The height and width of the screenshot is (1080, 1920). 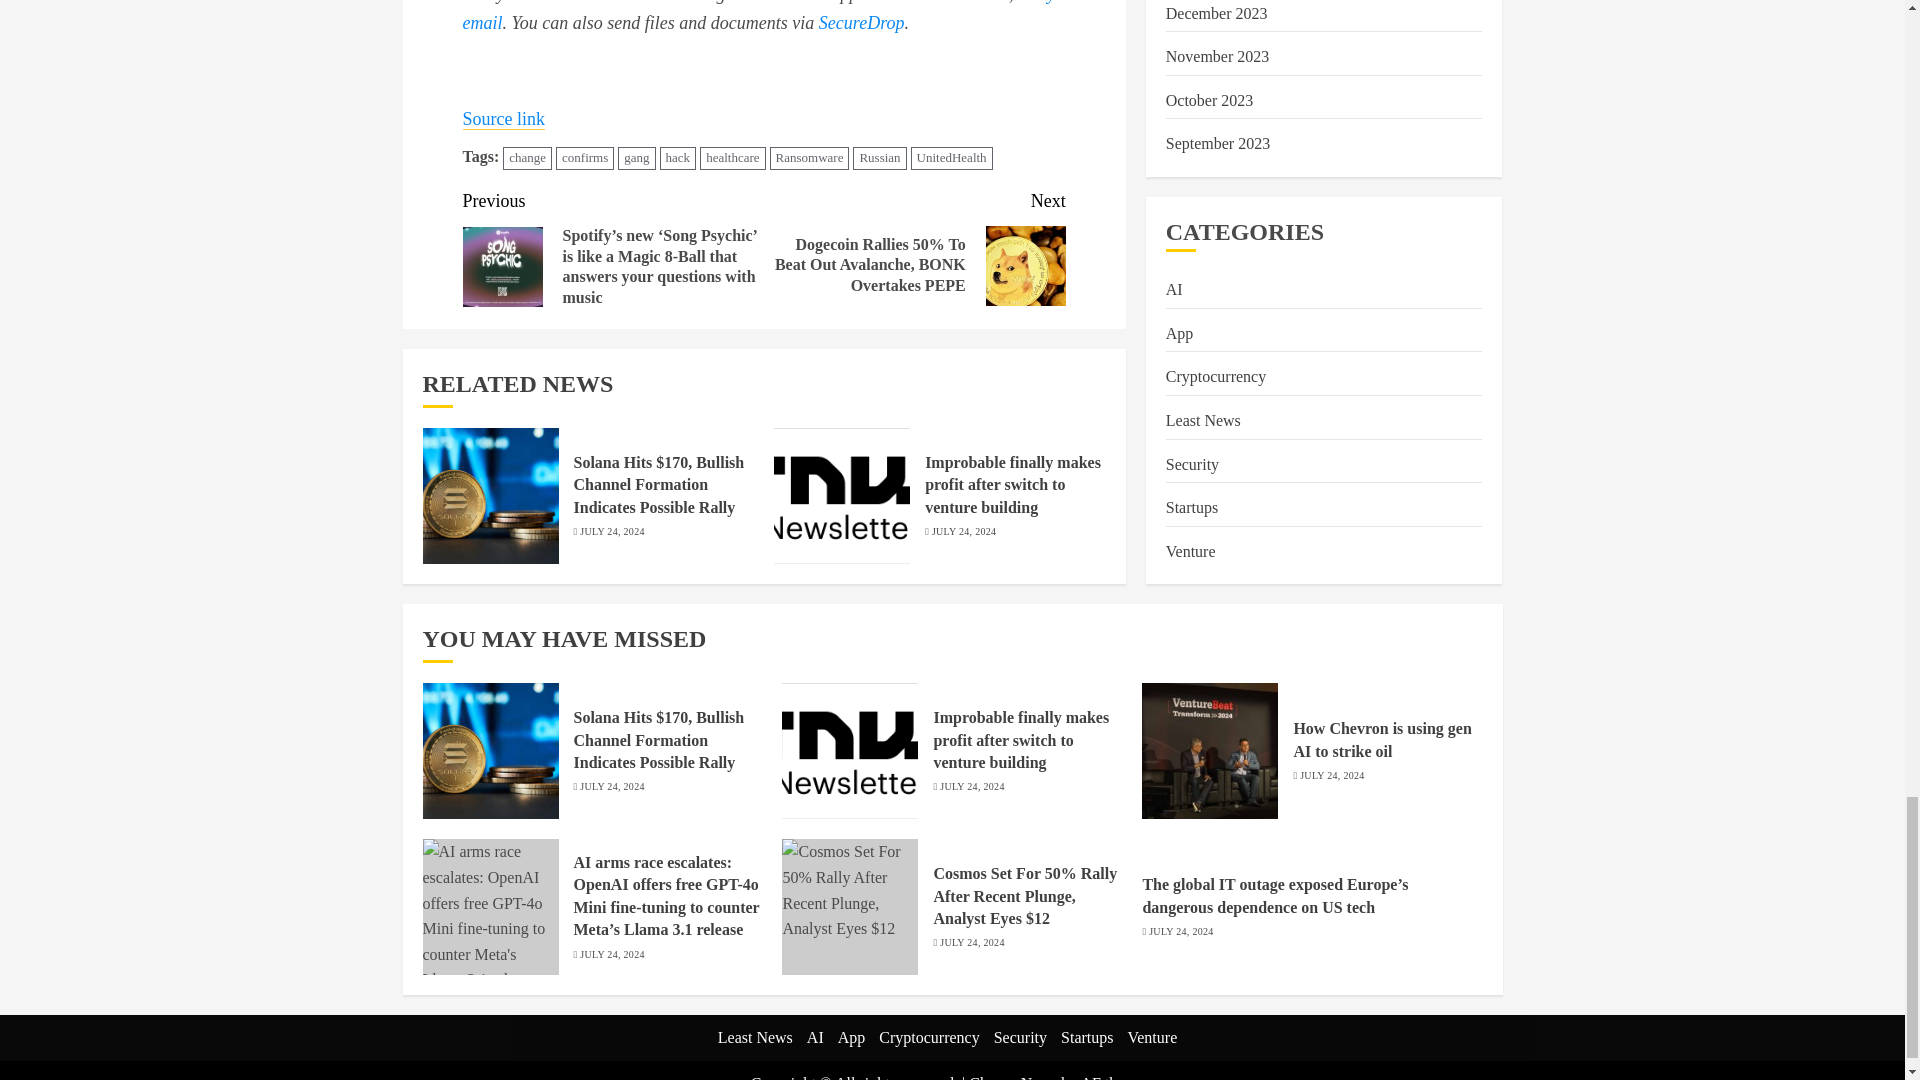 I want to click on Russian, so click(x=879, y=158).